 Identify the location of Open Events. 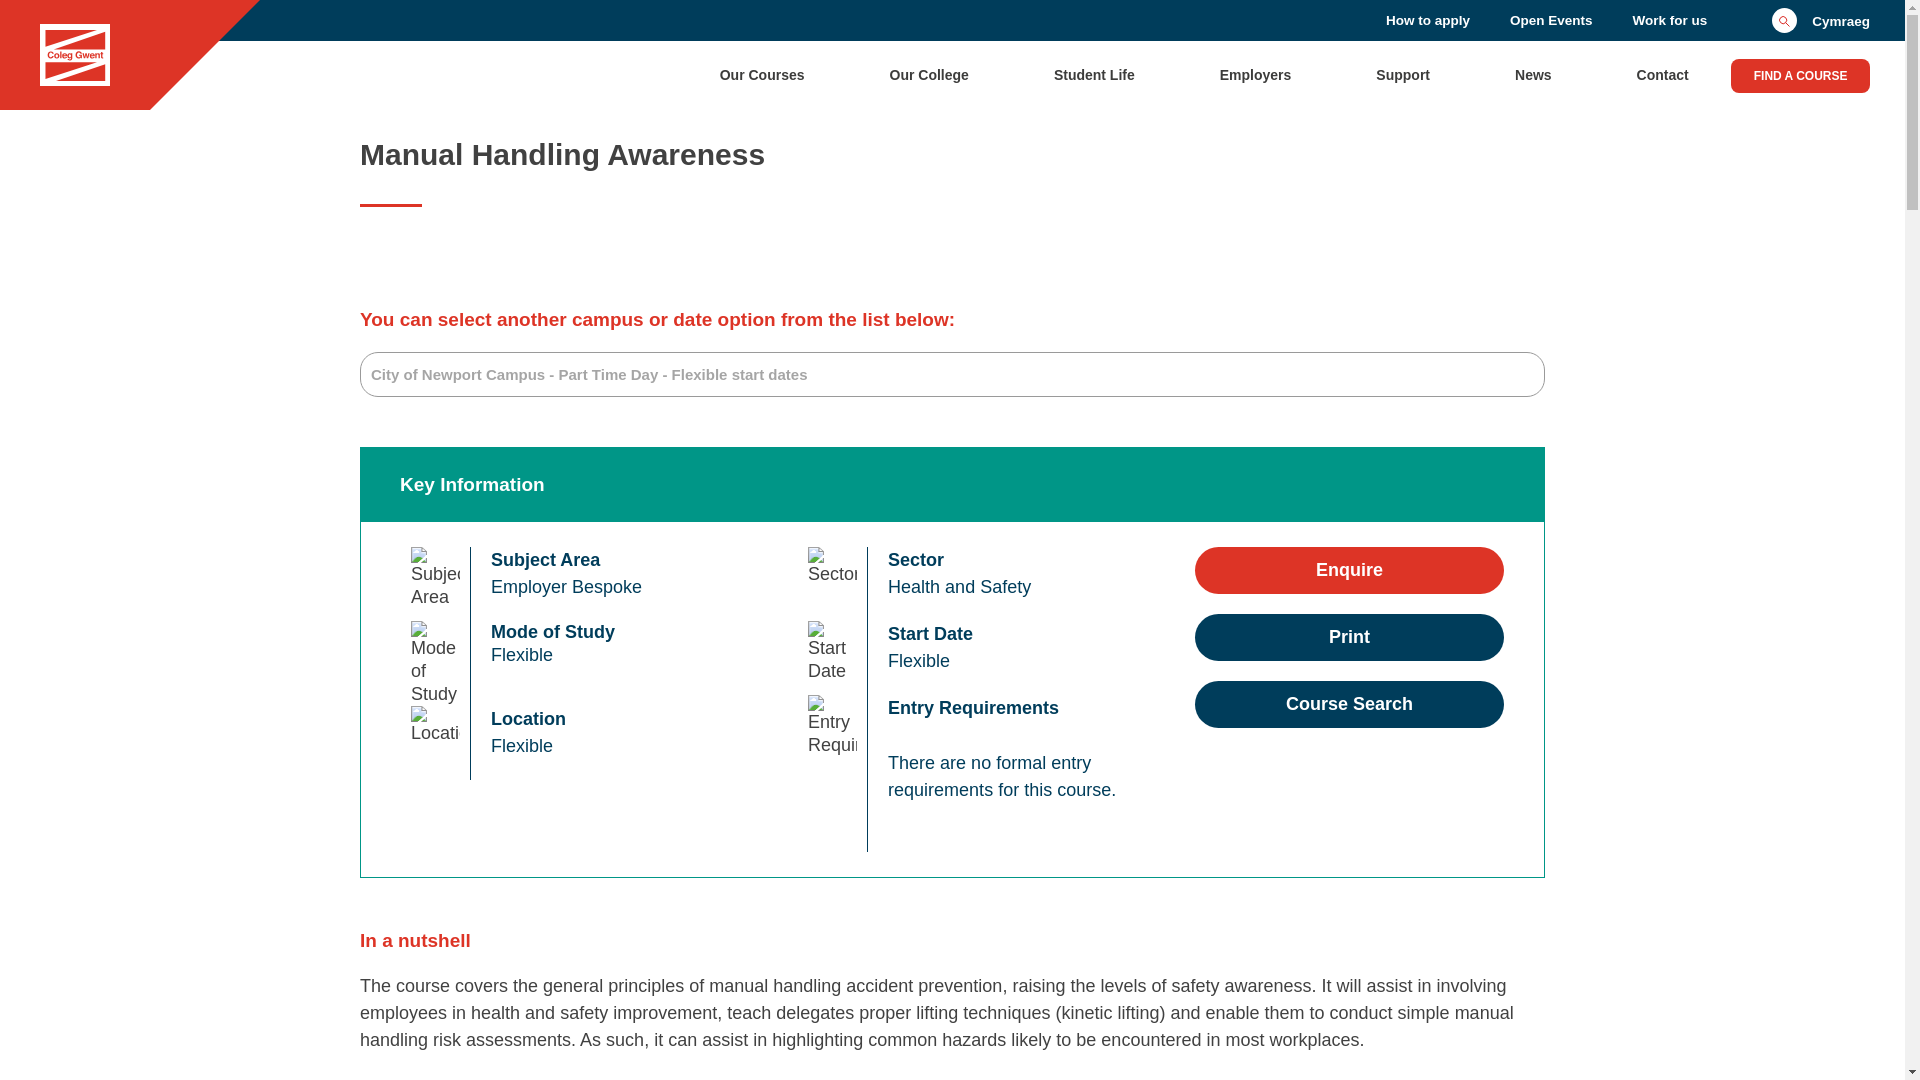
(1551, 20).